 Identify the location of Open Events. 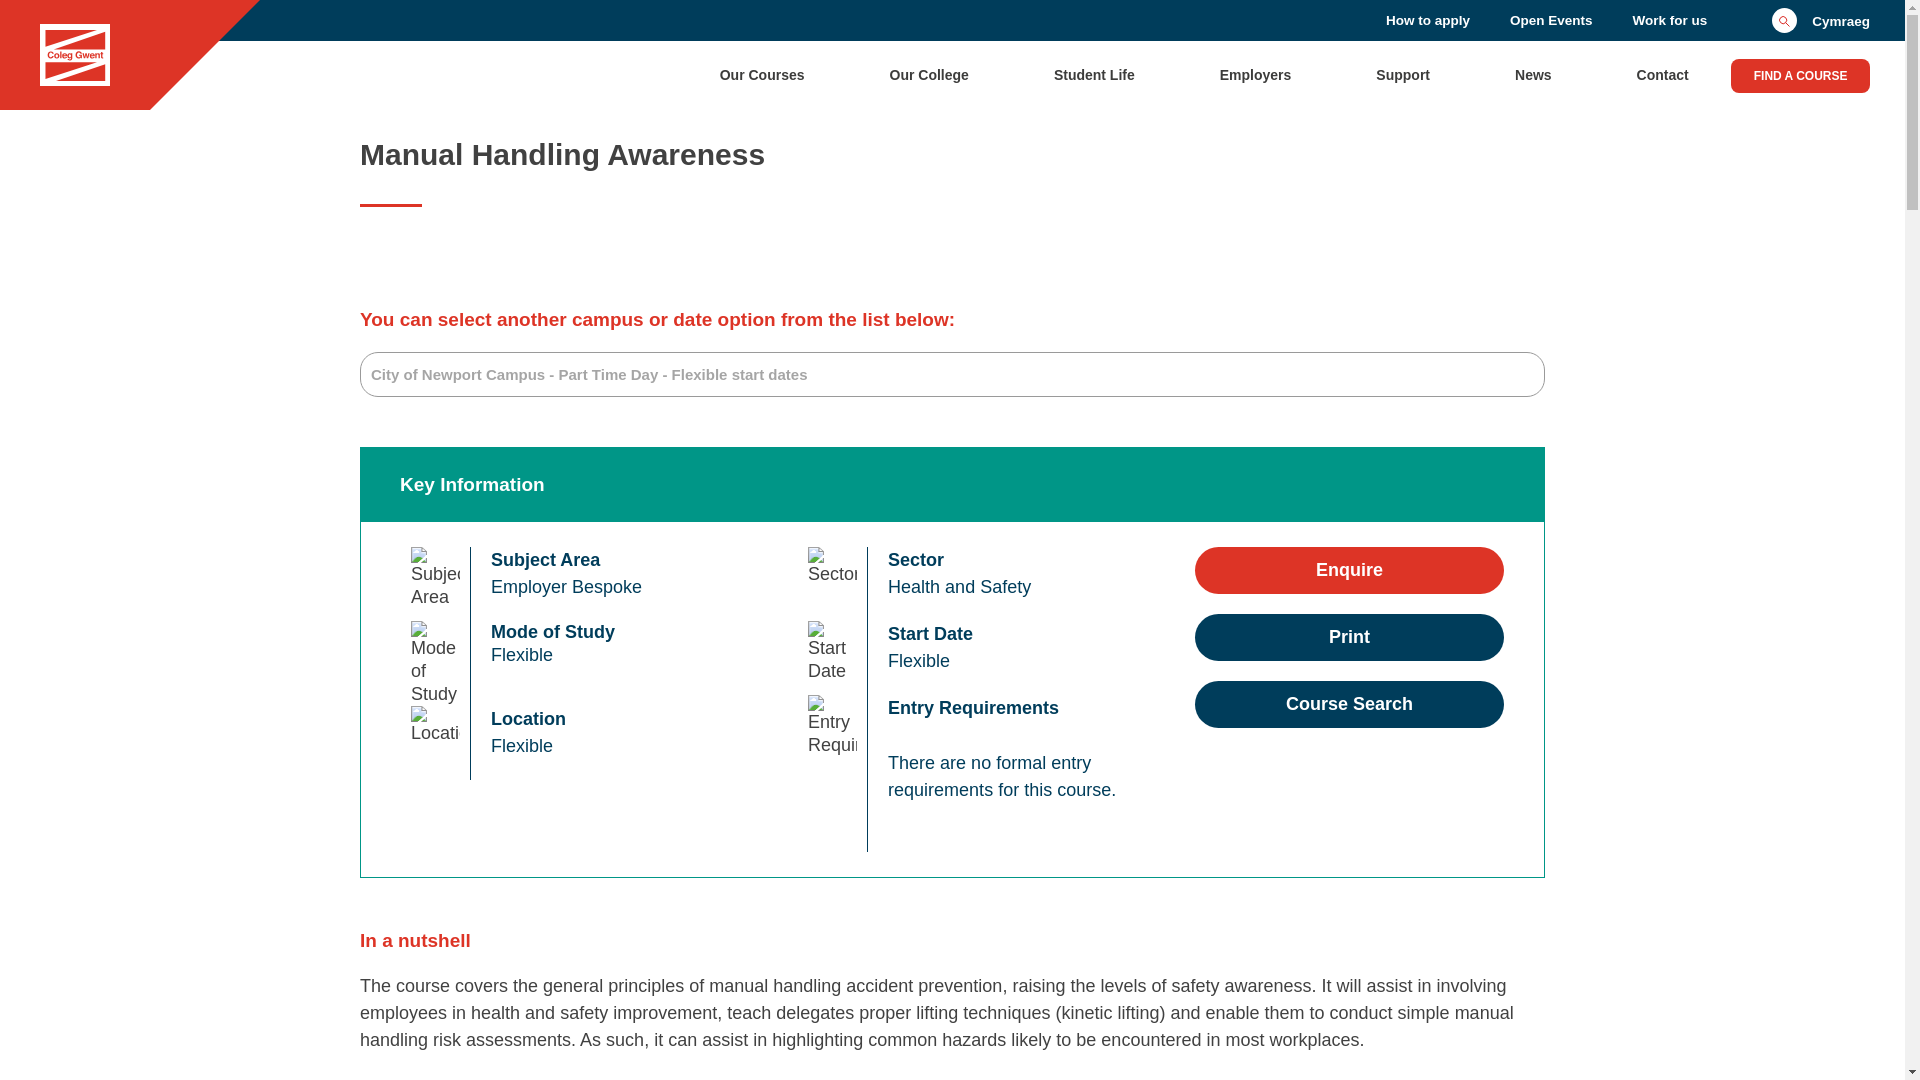
(1551, 20).